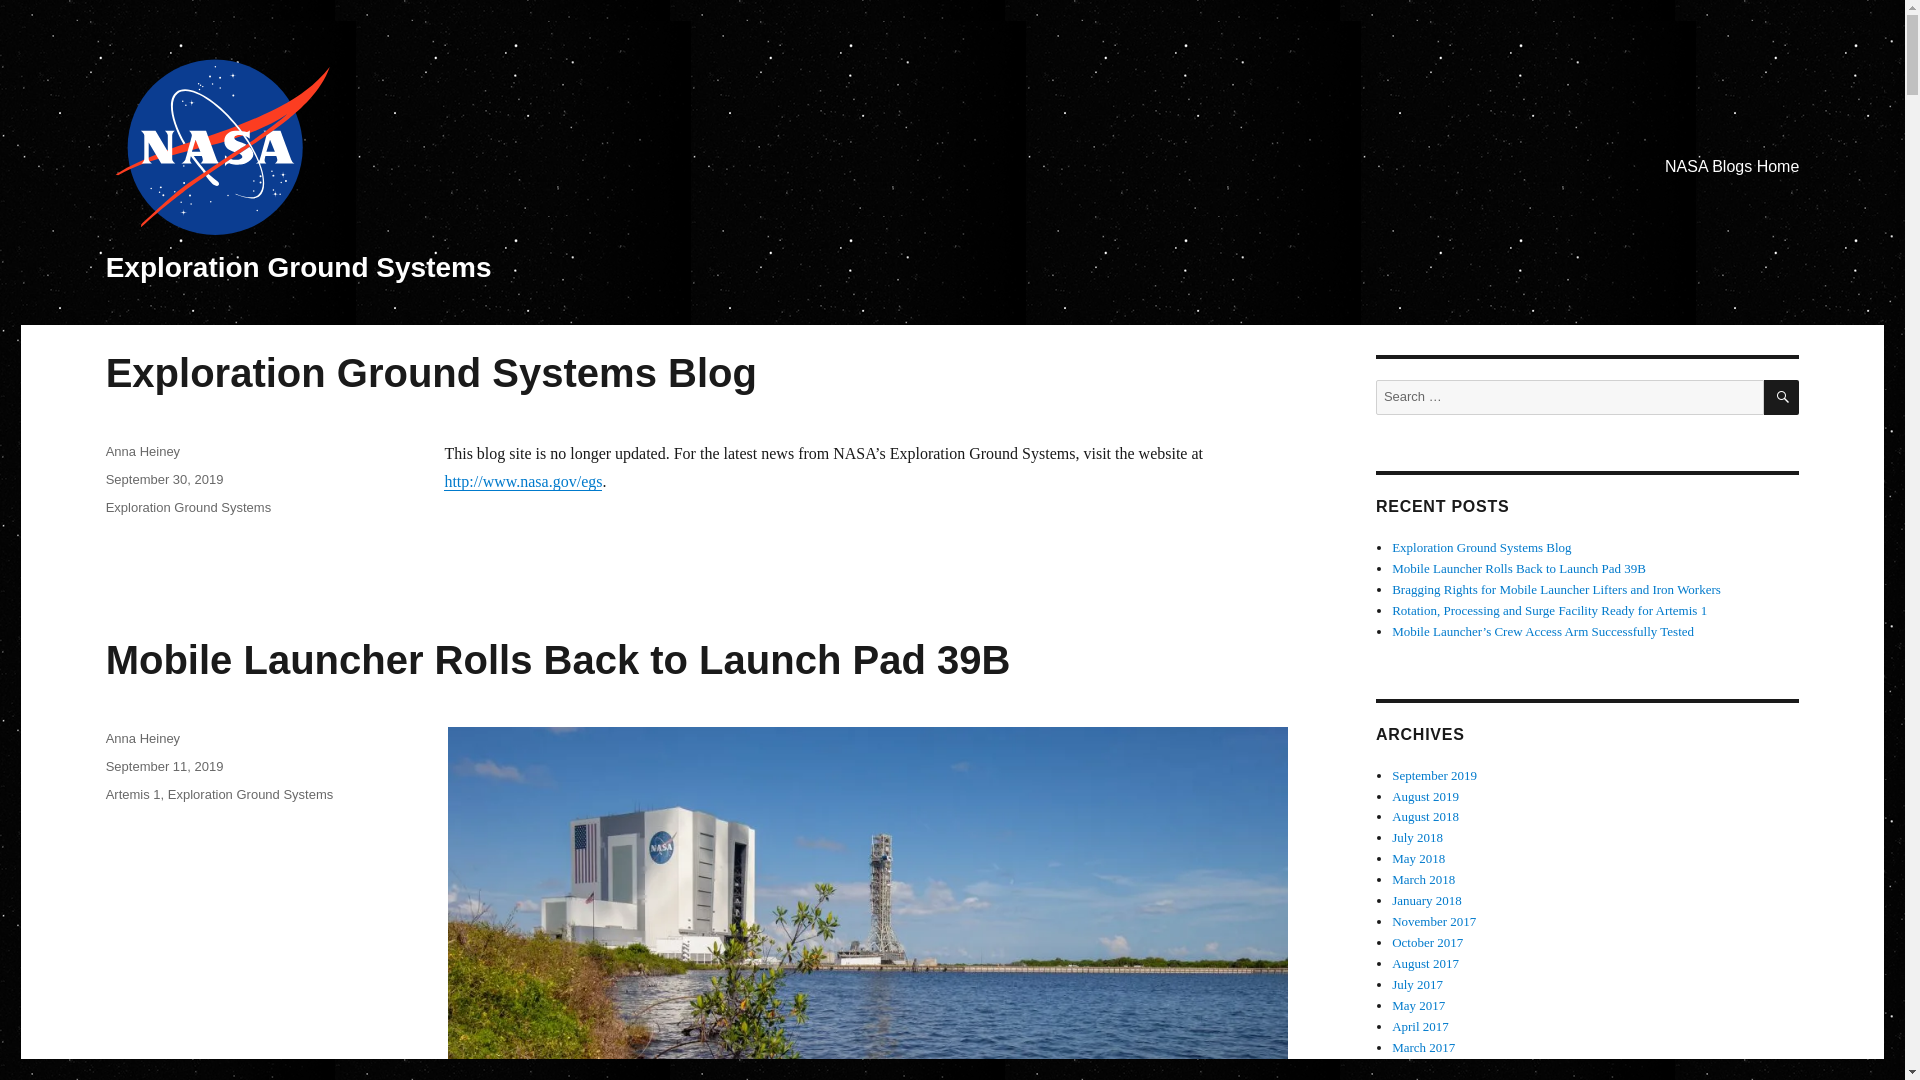 This screenshot has width=1920, height=1080. Describe the element at coordinates (298, 266) in the screenshot. I see `Exploration Ground Systems` at that location.